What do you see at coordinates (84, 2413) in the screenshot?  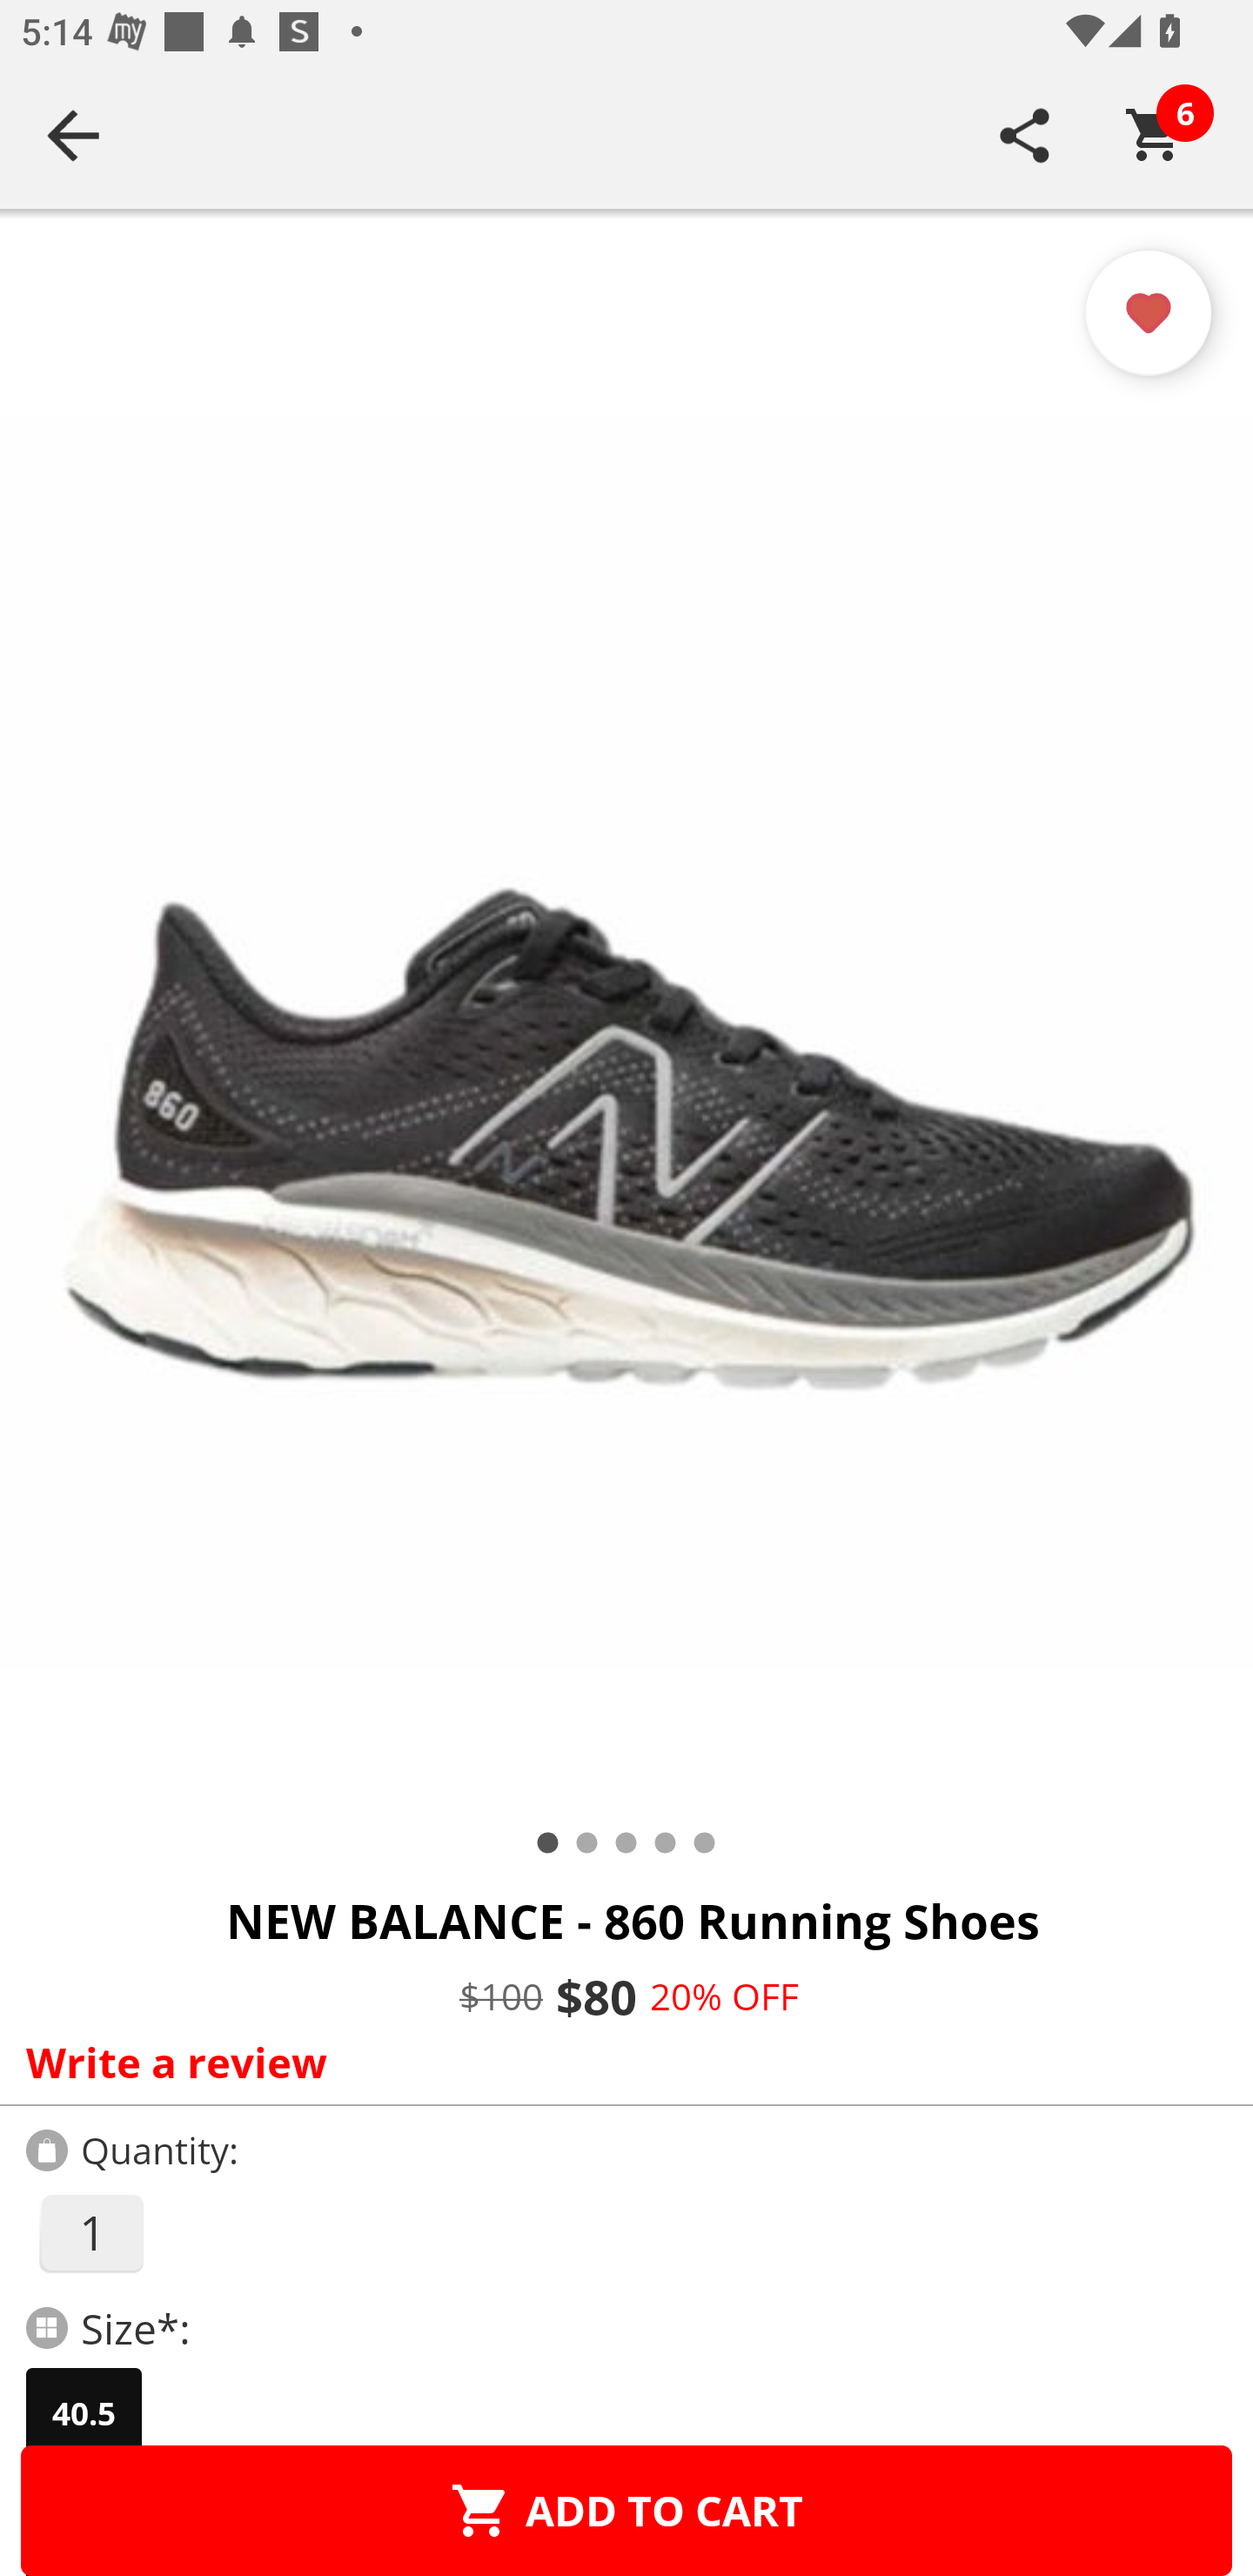 I see `40.5` at bounding box center [84, 2413].